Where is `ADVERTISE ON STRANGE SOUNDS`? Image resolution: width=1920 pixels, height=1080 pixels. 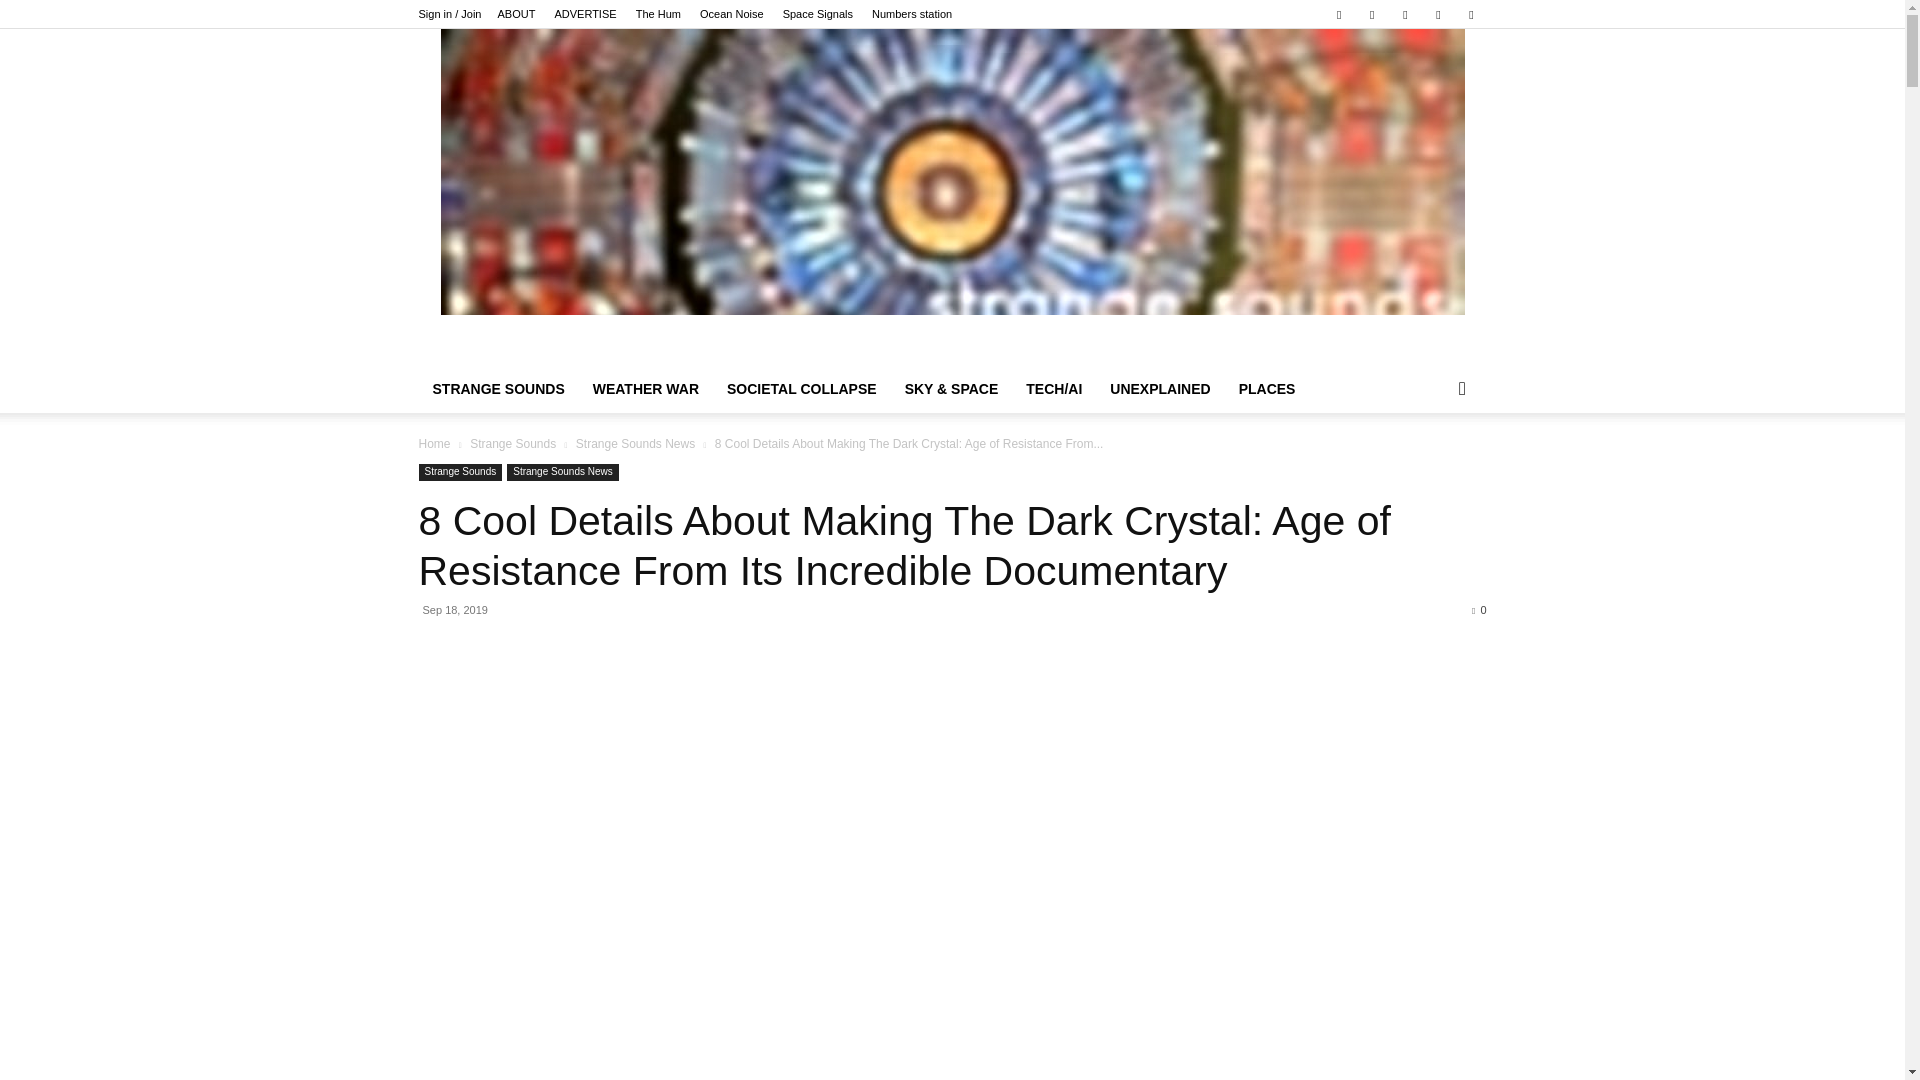 ADVERTISE ON STRANGE SOUNDS is located at coordinates (585, 14).